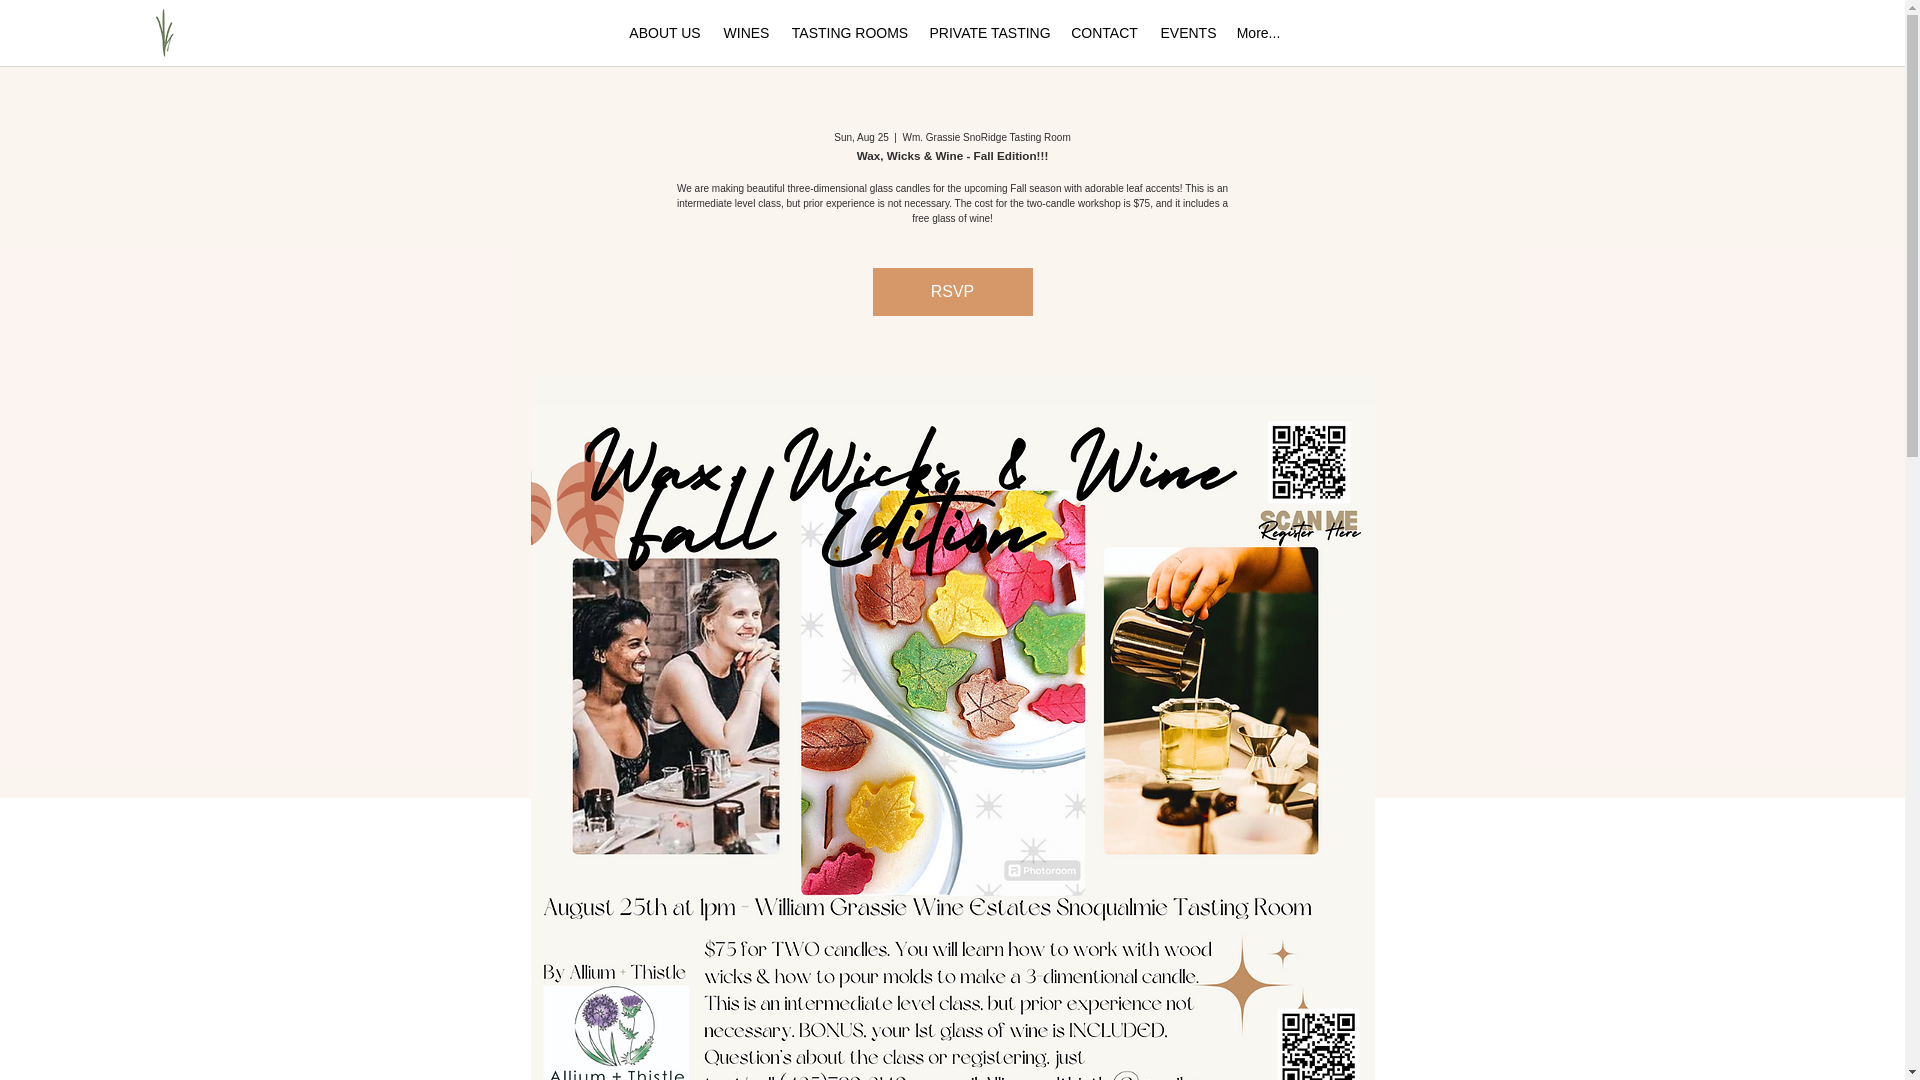 This screenshot has width=1920, height=1080. What do you see at coordinates (849, 32) in the screenshot?
I see `TASTING ROOMS` at bounding box center [849, 32].